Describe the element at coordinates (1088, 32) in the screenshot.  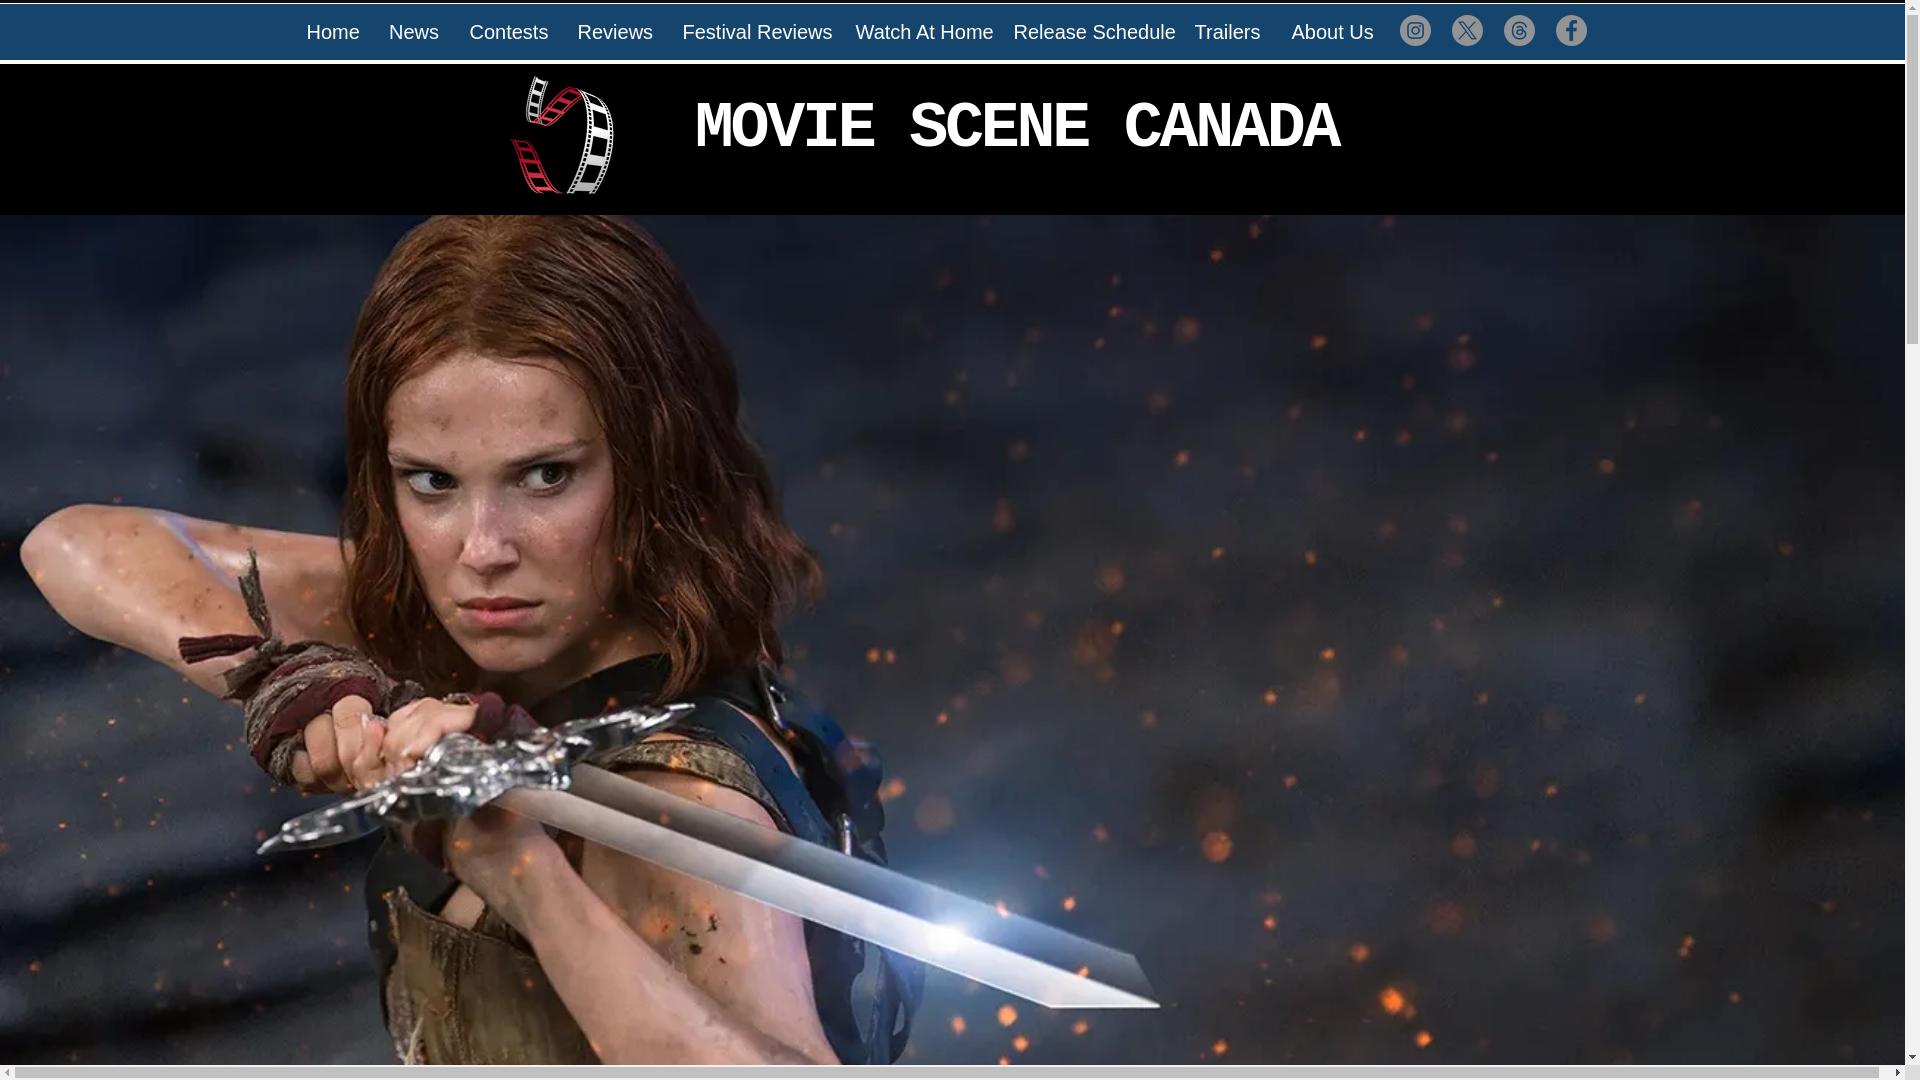
I see `Release Schedule` at that location.